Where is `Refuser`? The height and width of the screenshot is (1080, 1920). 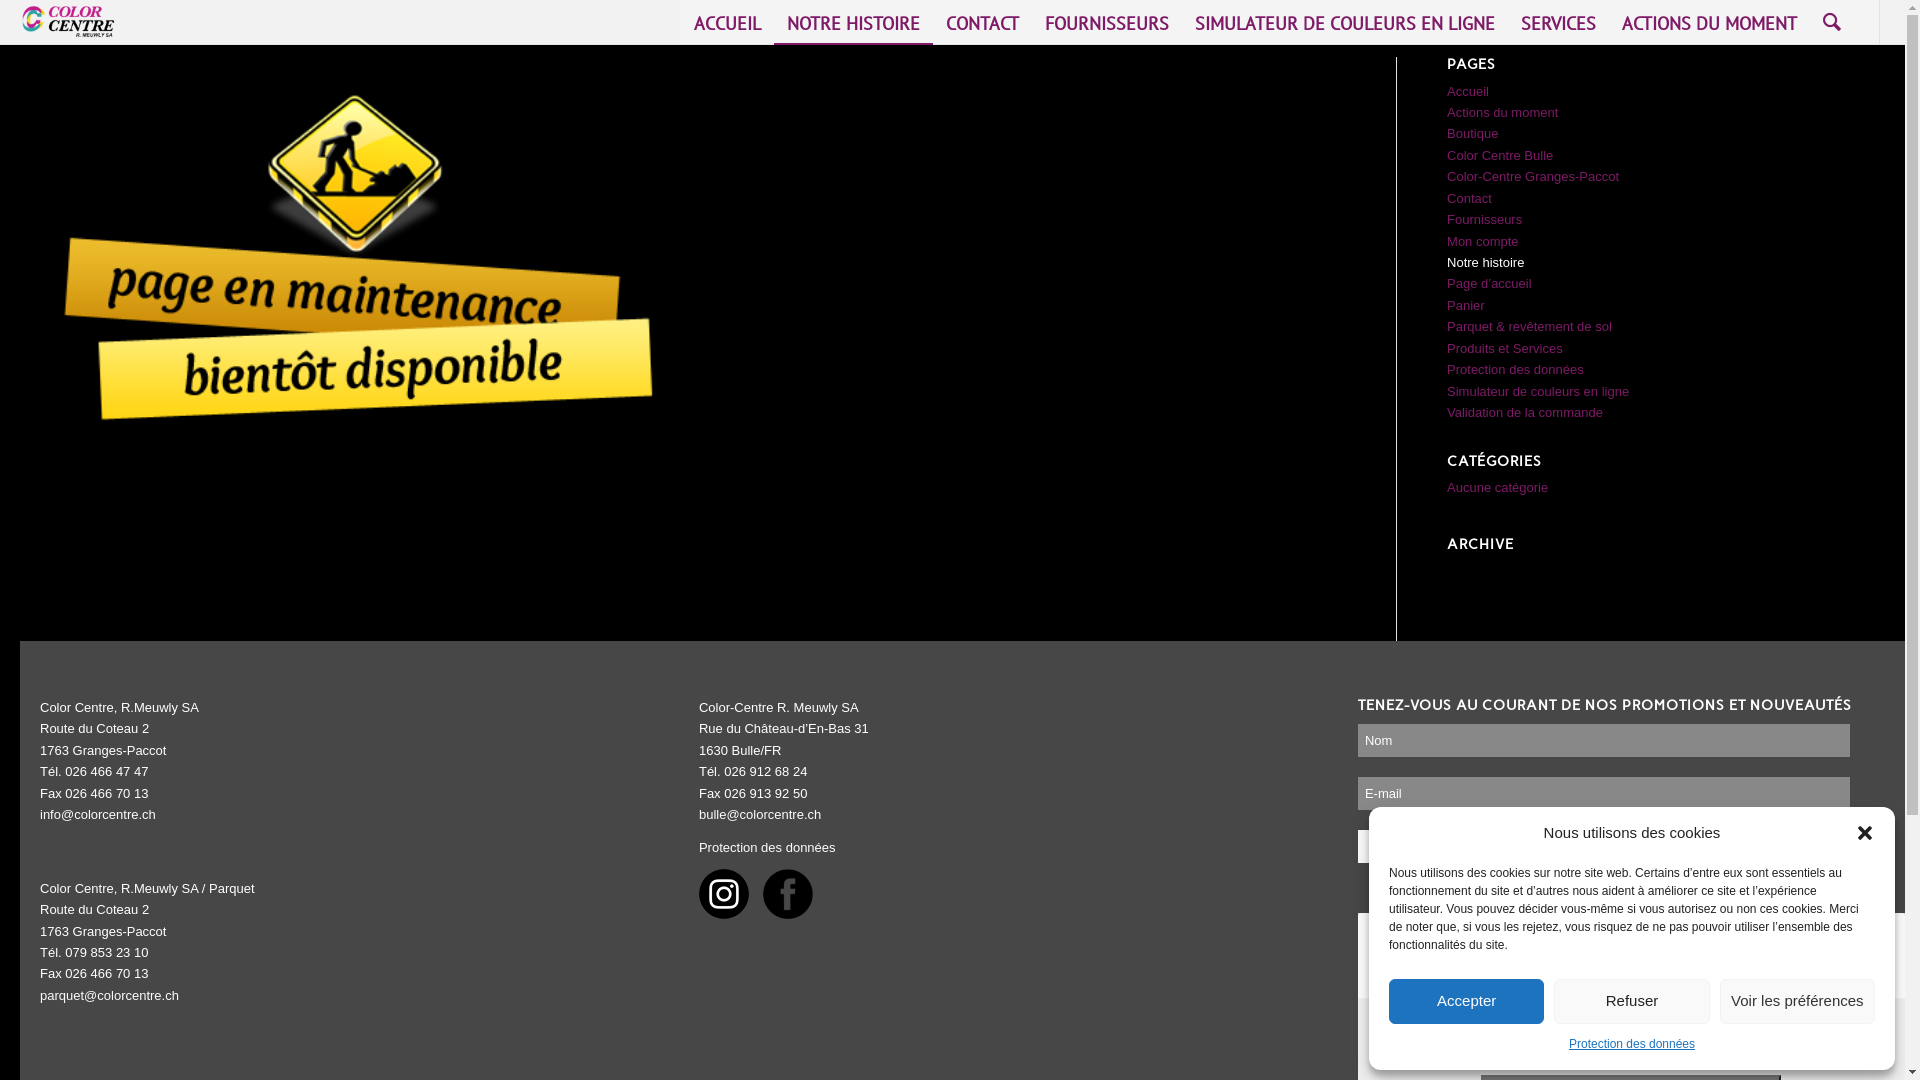 Refuser is located at coordinates (1632, 1002).